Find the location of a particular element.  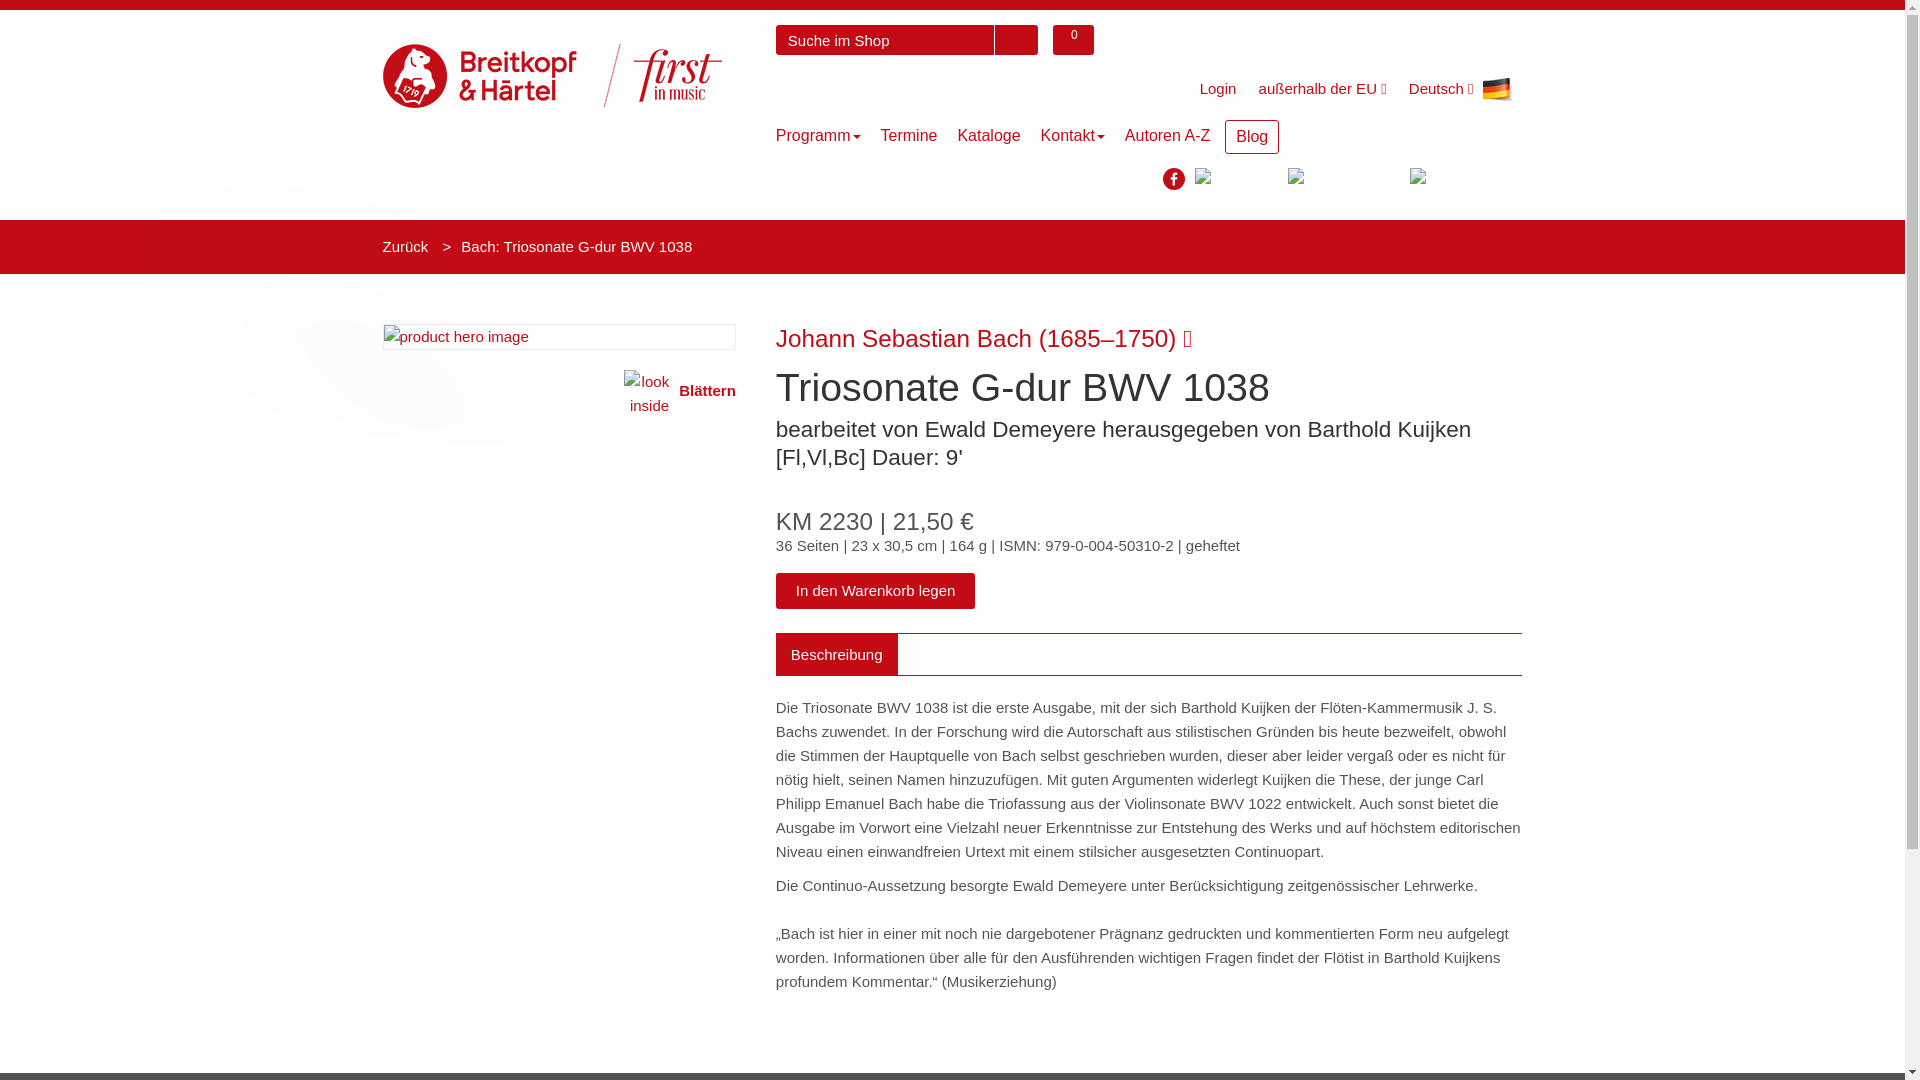

0 is located at coordinates (1073, 40).